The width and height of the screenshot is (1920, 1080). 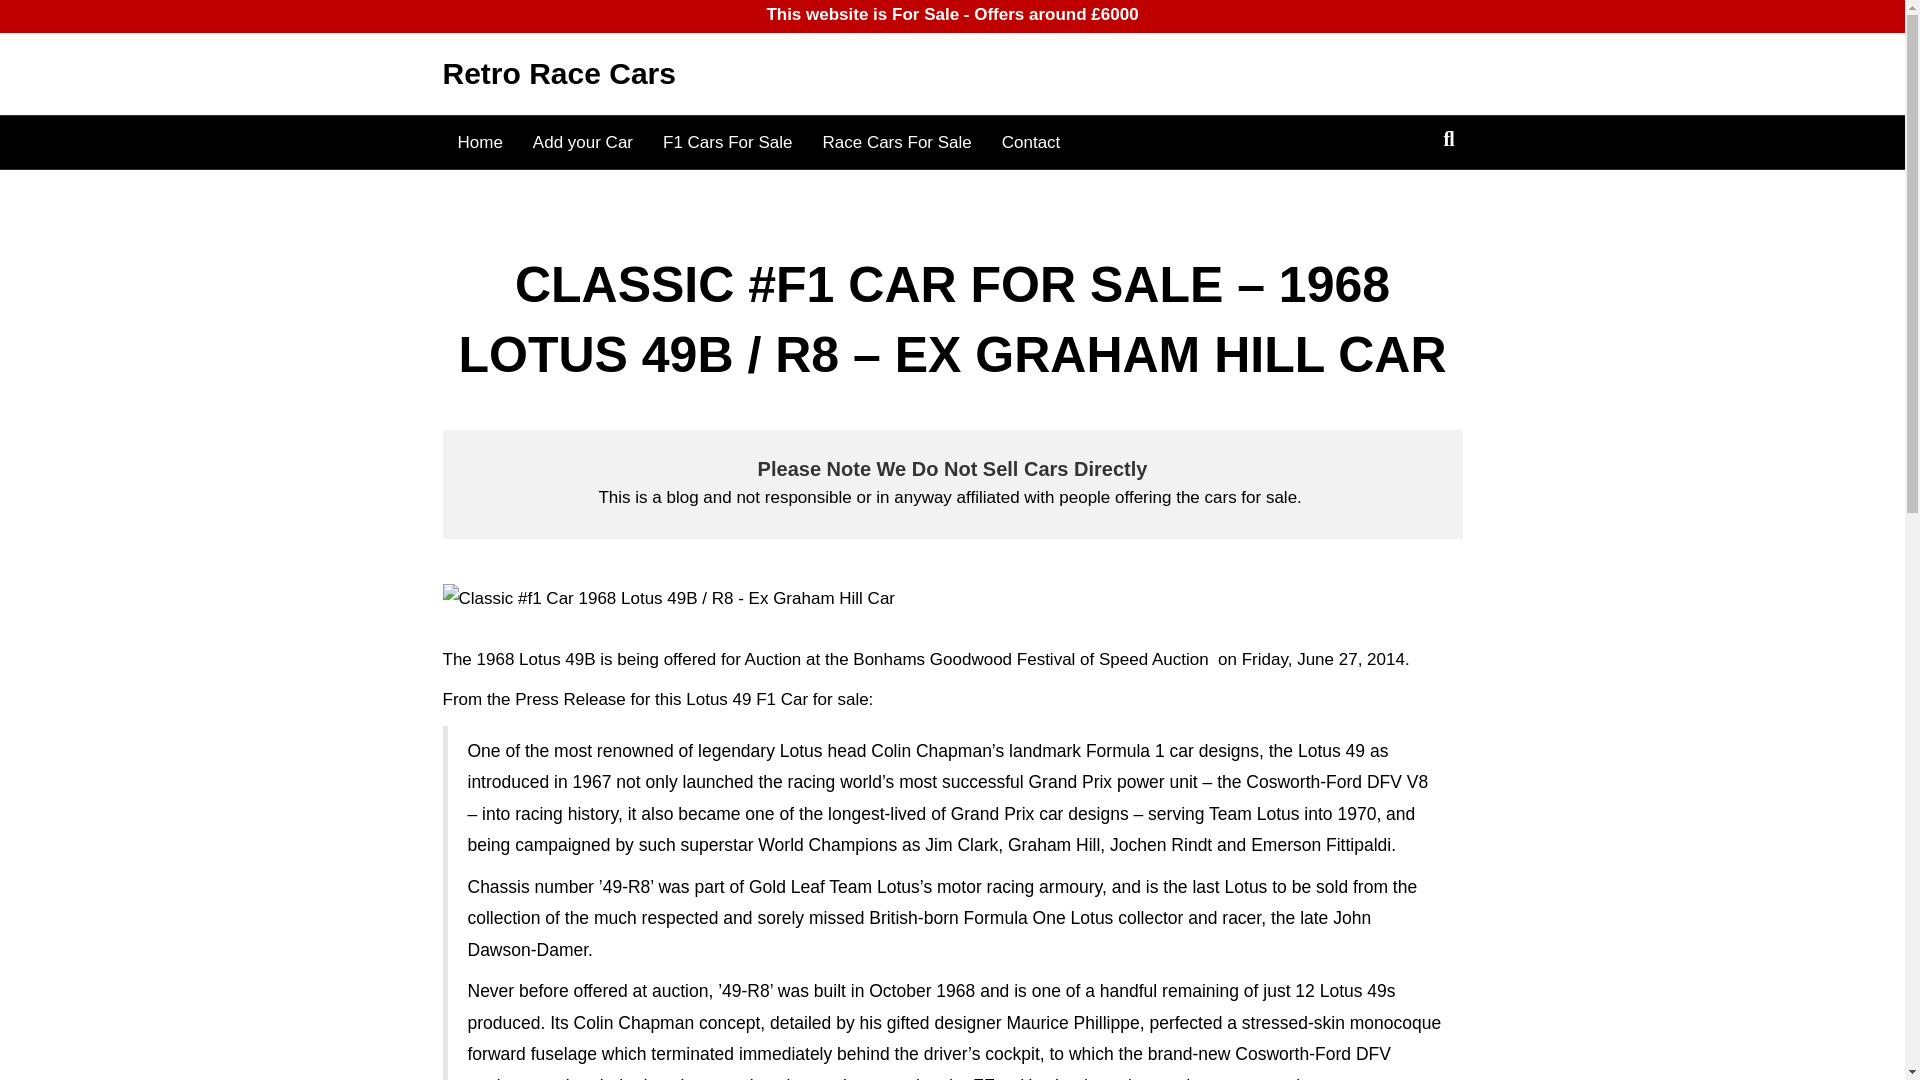 I want to click on F1 Cars For Sale, so click(x=727, y=142).